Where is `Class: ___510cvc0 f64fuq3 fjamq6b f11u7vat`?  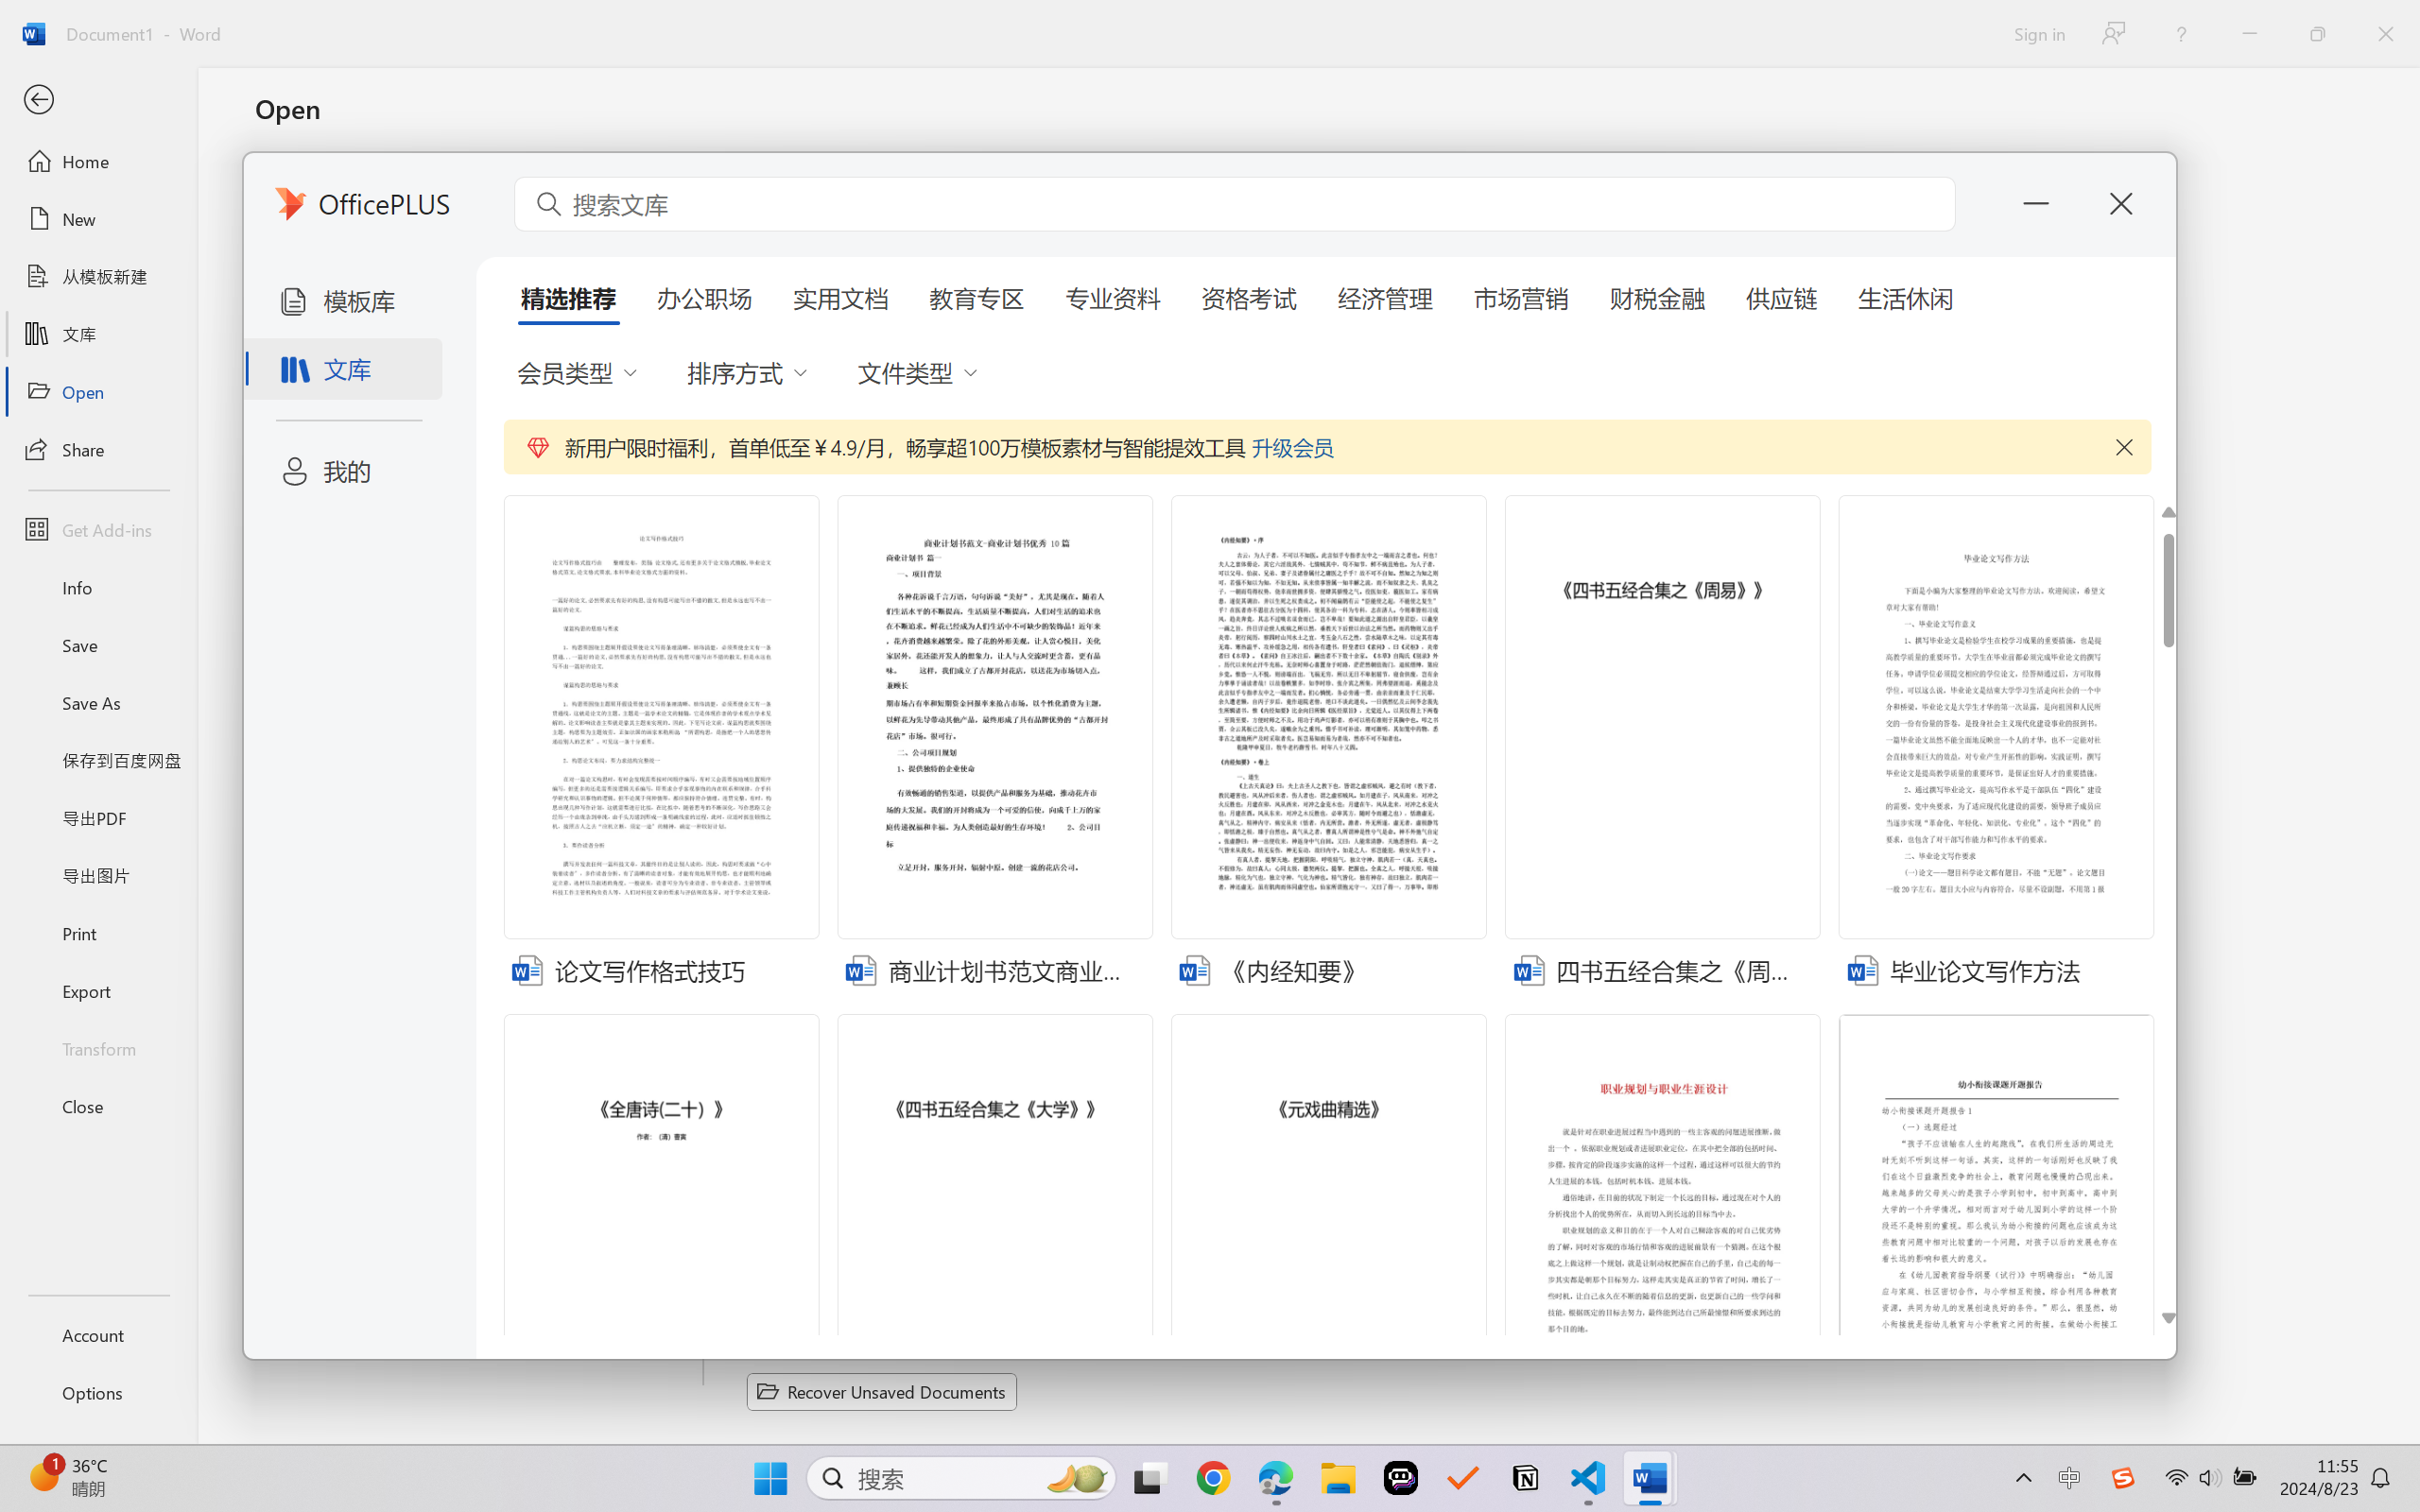
Class: ___510cvc0 f64fuq3 fjamq6b f11u7vat is located at coordinates (1862, 968).